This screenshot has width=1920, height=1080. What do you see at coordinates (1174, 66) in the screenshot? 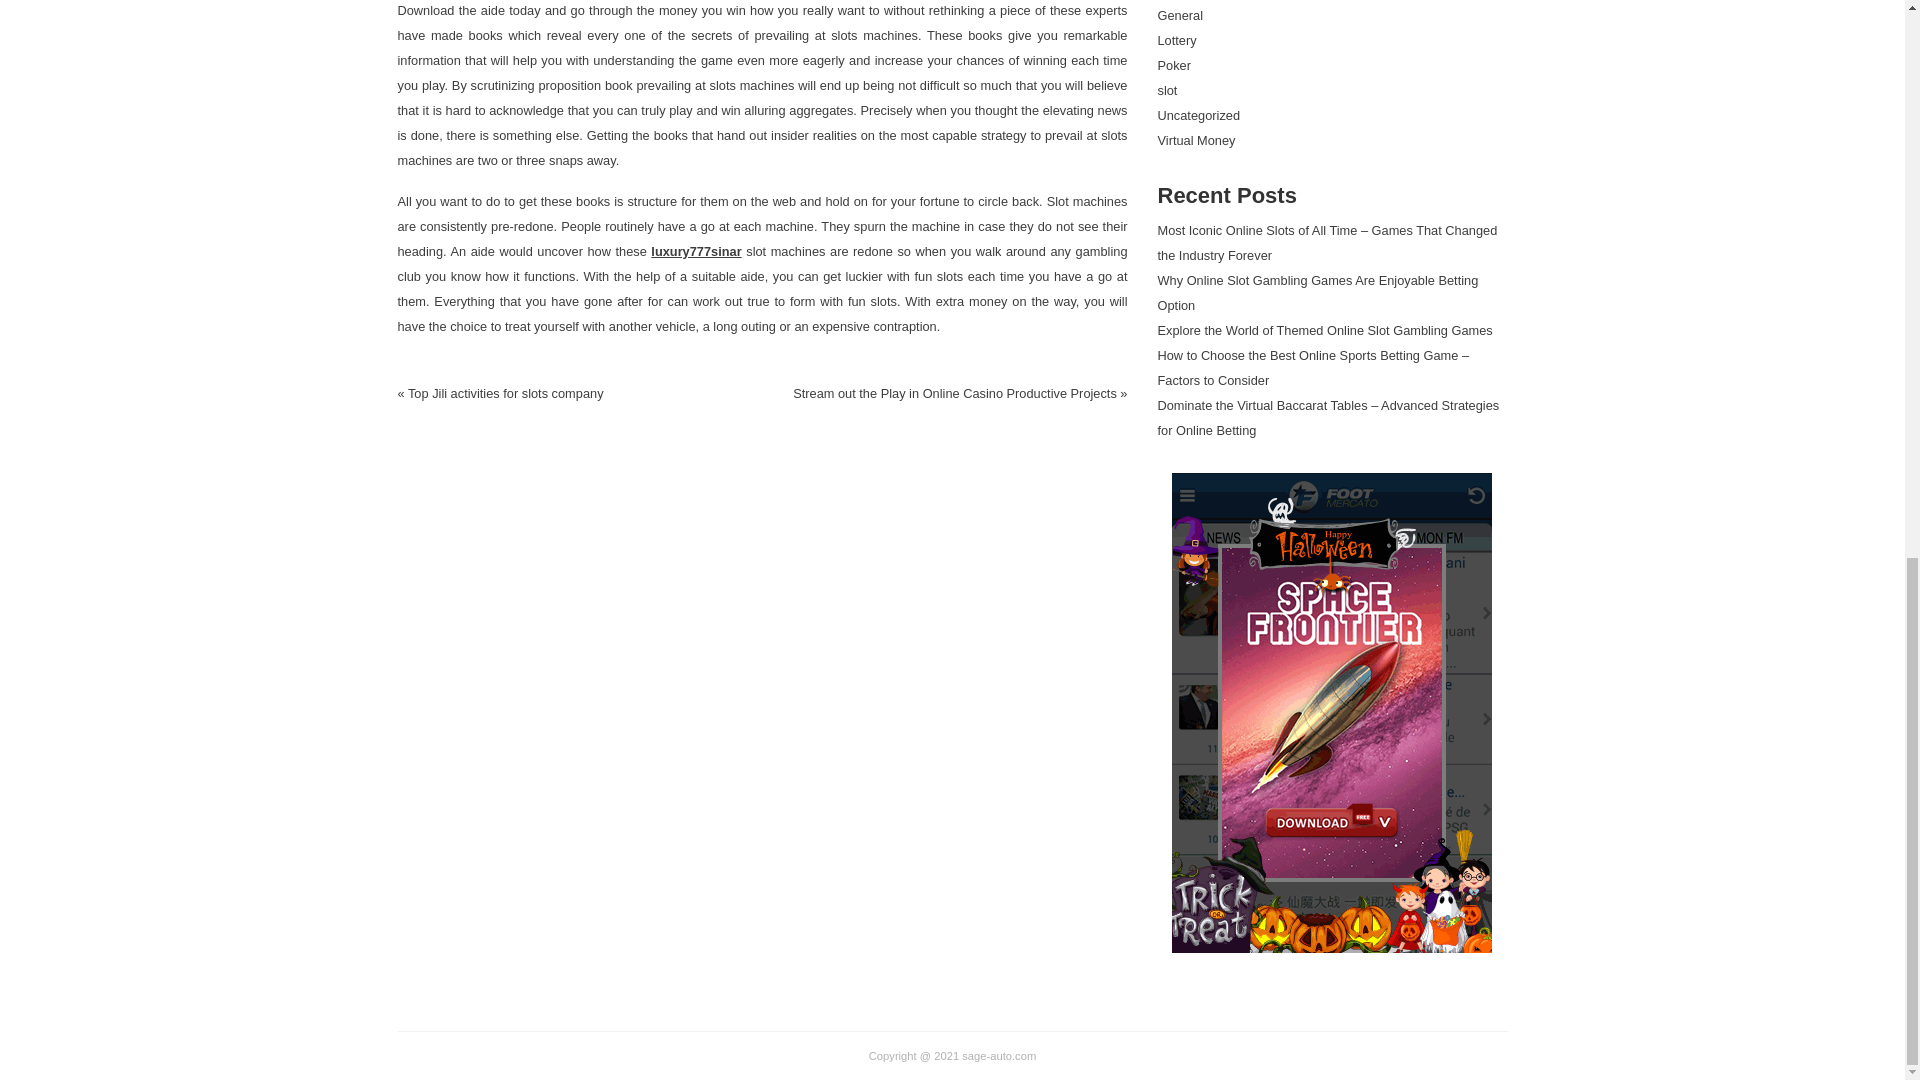
I see `Poker` at bounding box center [1174, 66].